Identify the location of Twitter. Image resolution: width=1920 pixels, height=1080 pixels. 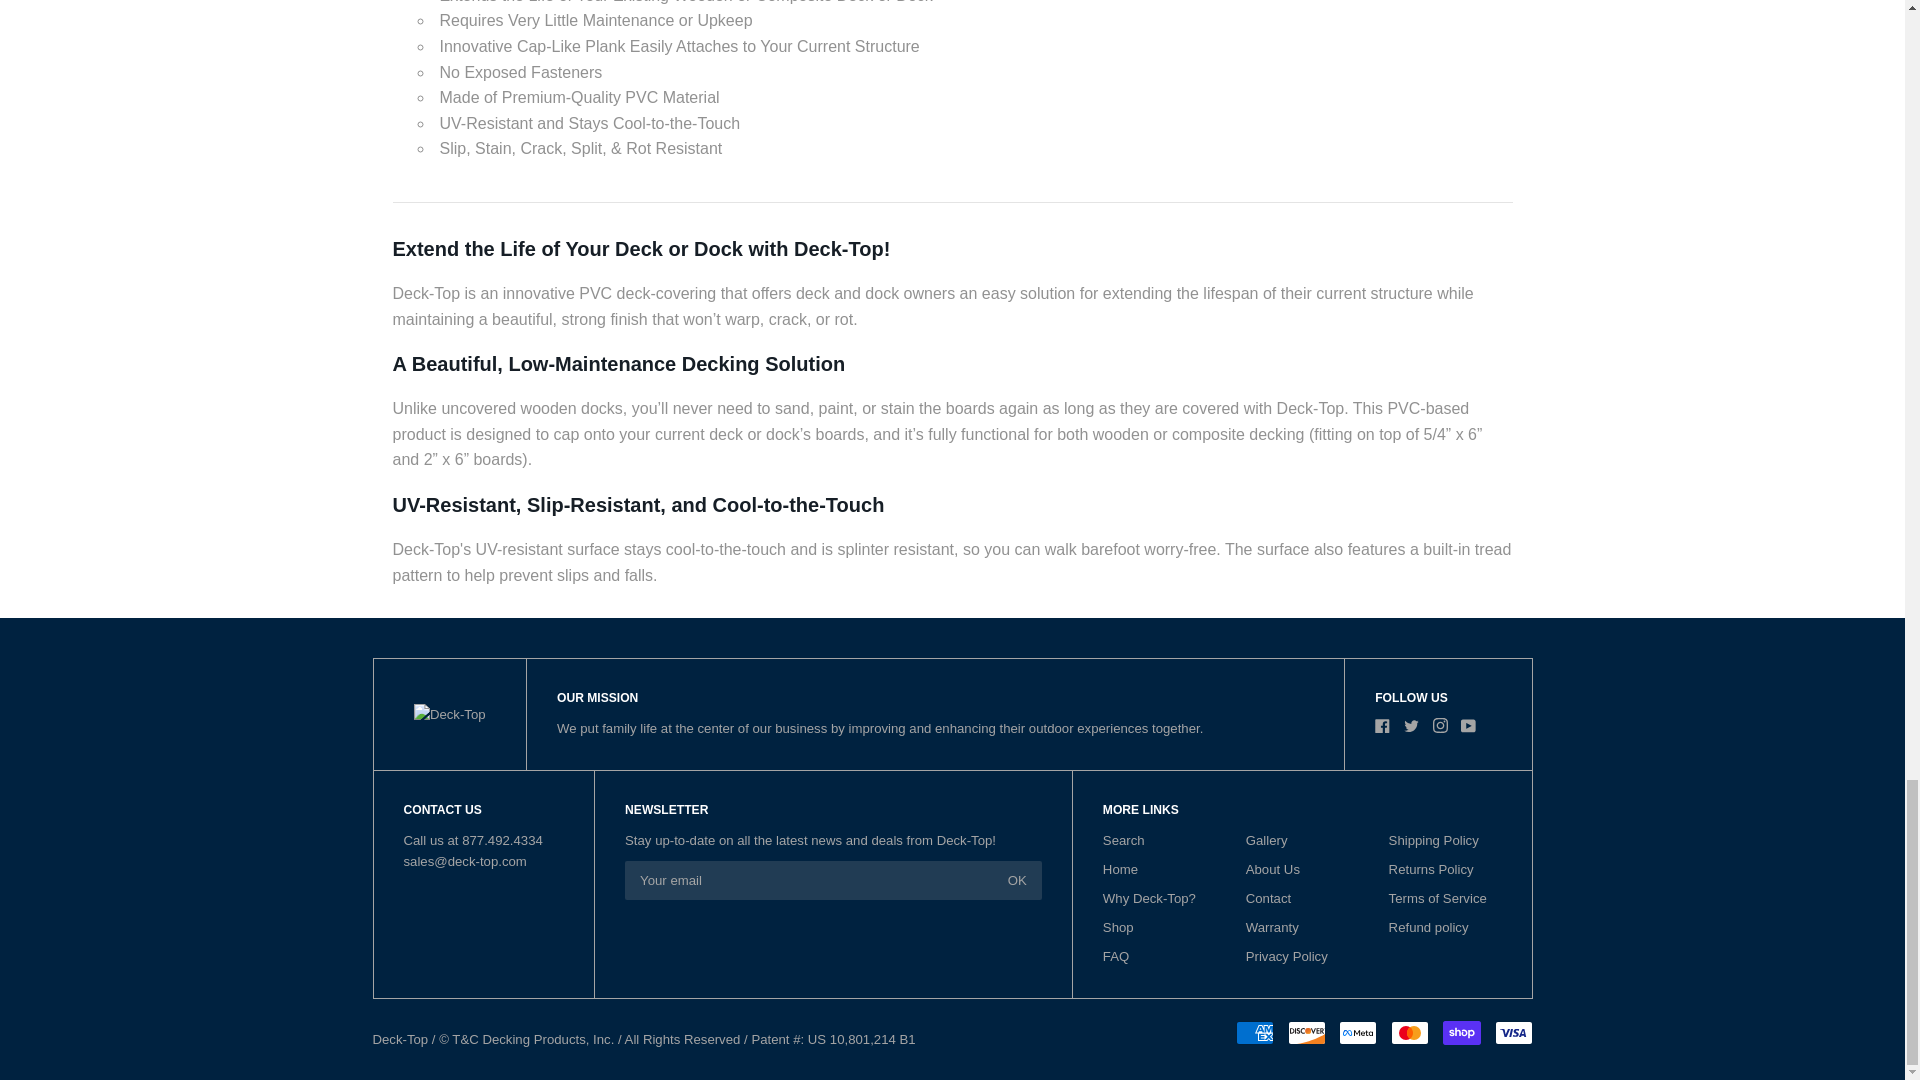
(1410, 726).